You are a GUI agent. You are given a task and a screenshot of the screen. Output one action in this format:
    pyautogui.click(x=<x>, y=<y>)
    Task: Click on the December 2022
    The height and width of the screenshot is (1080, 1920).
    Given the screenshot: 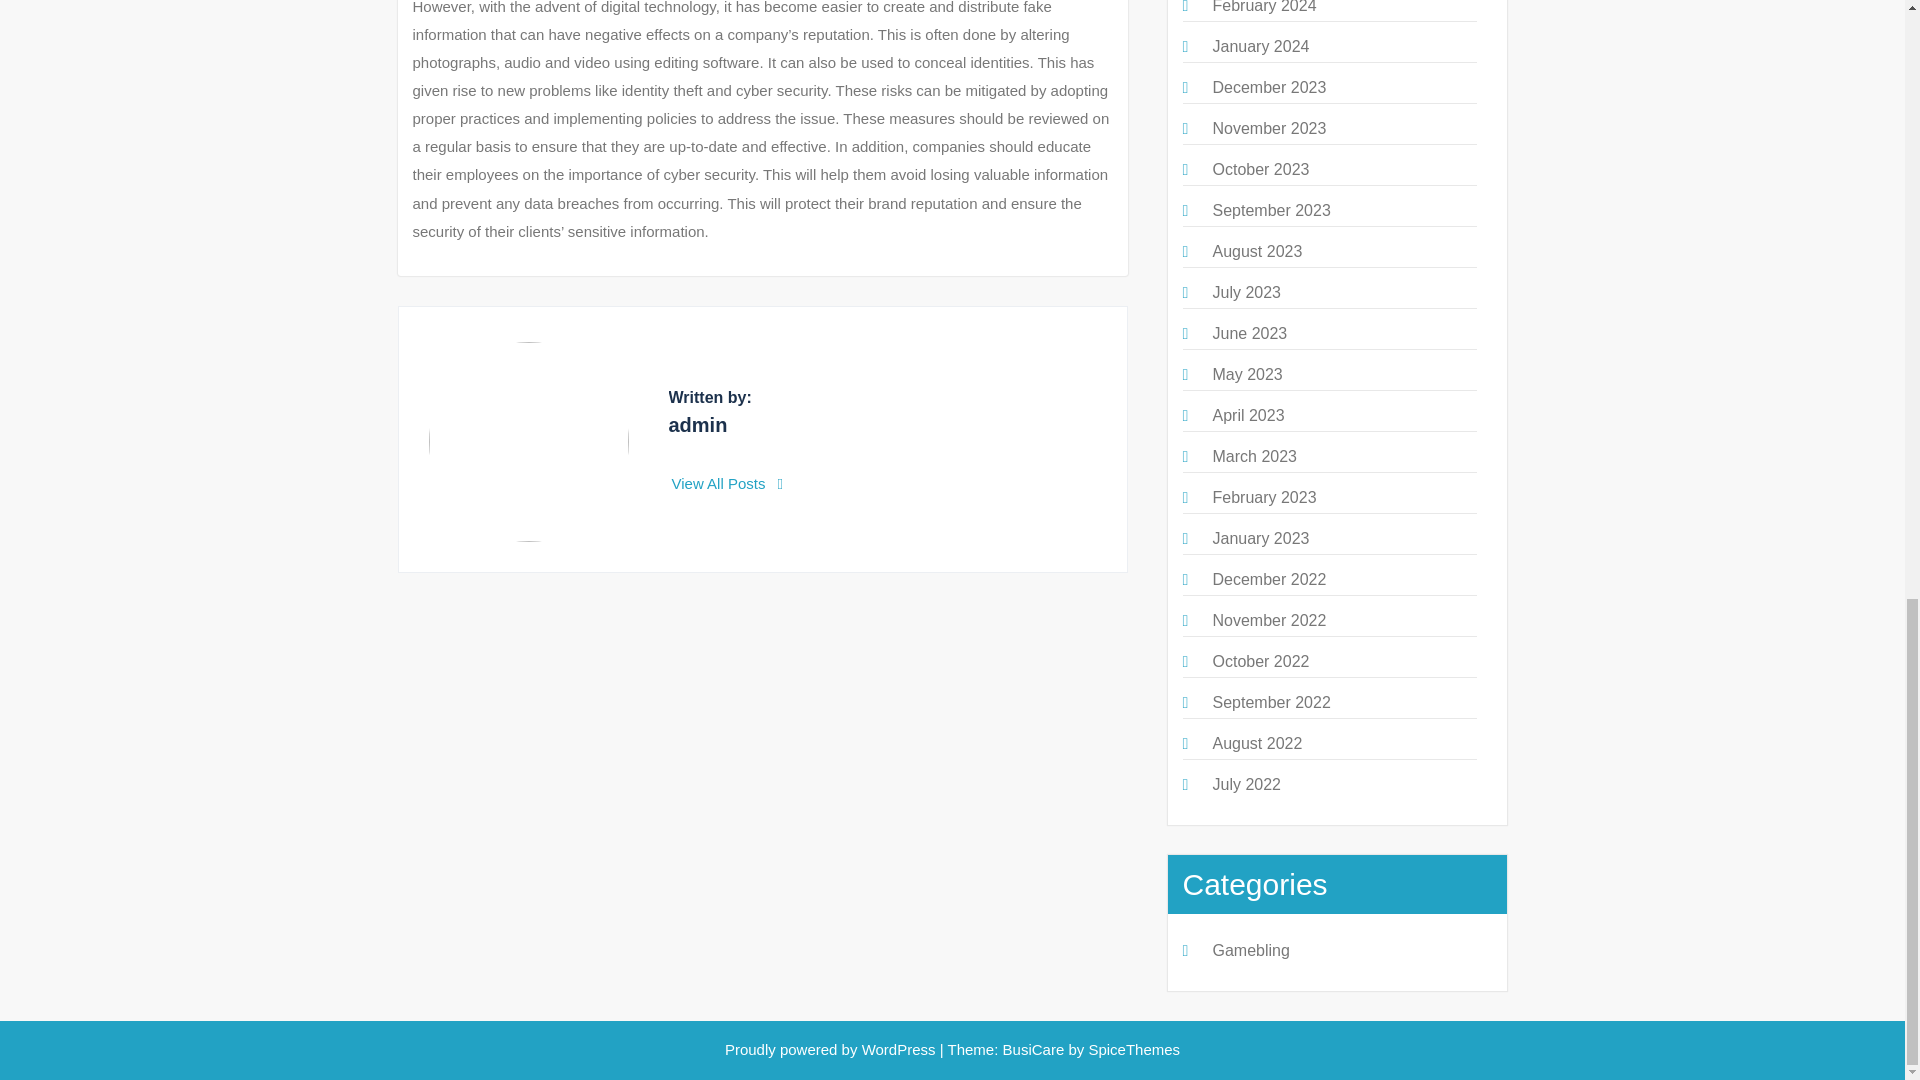 What is the action you would take?
    pyautogui.click(x=1268, y=579)
    